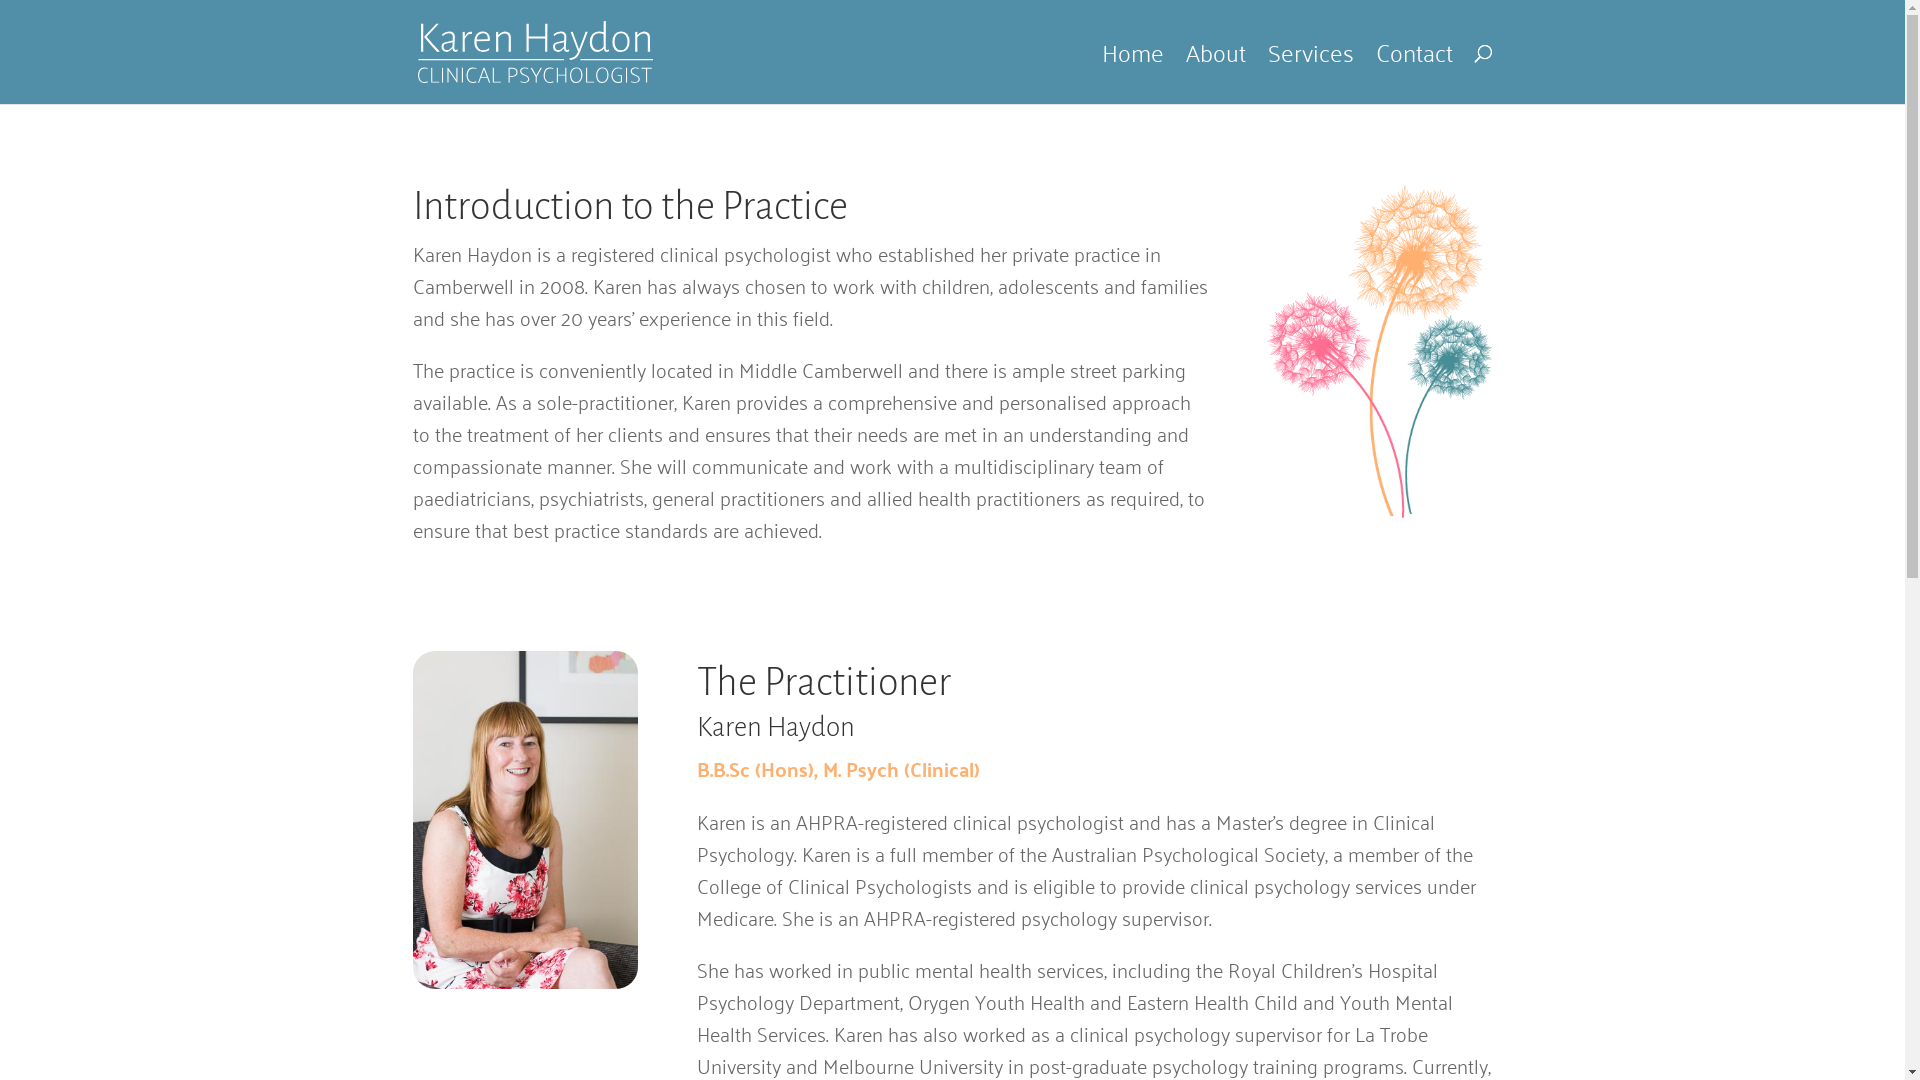  What do you see at coordinates (1414, 74) in the screenshot?
I see `Contact` at bounding box center [1414, 74].